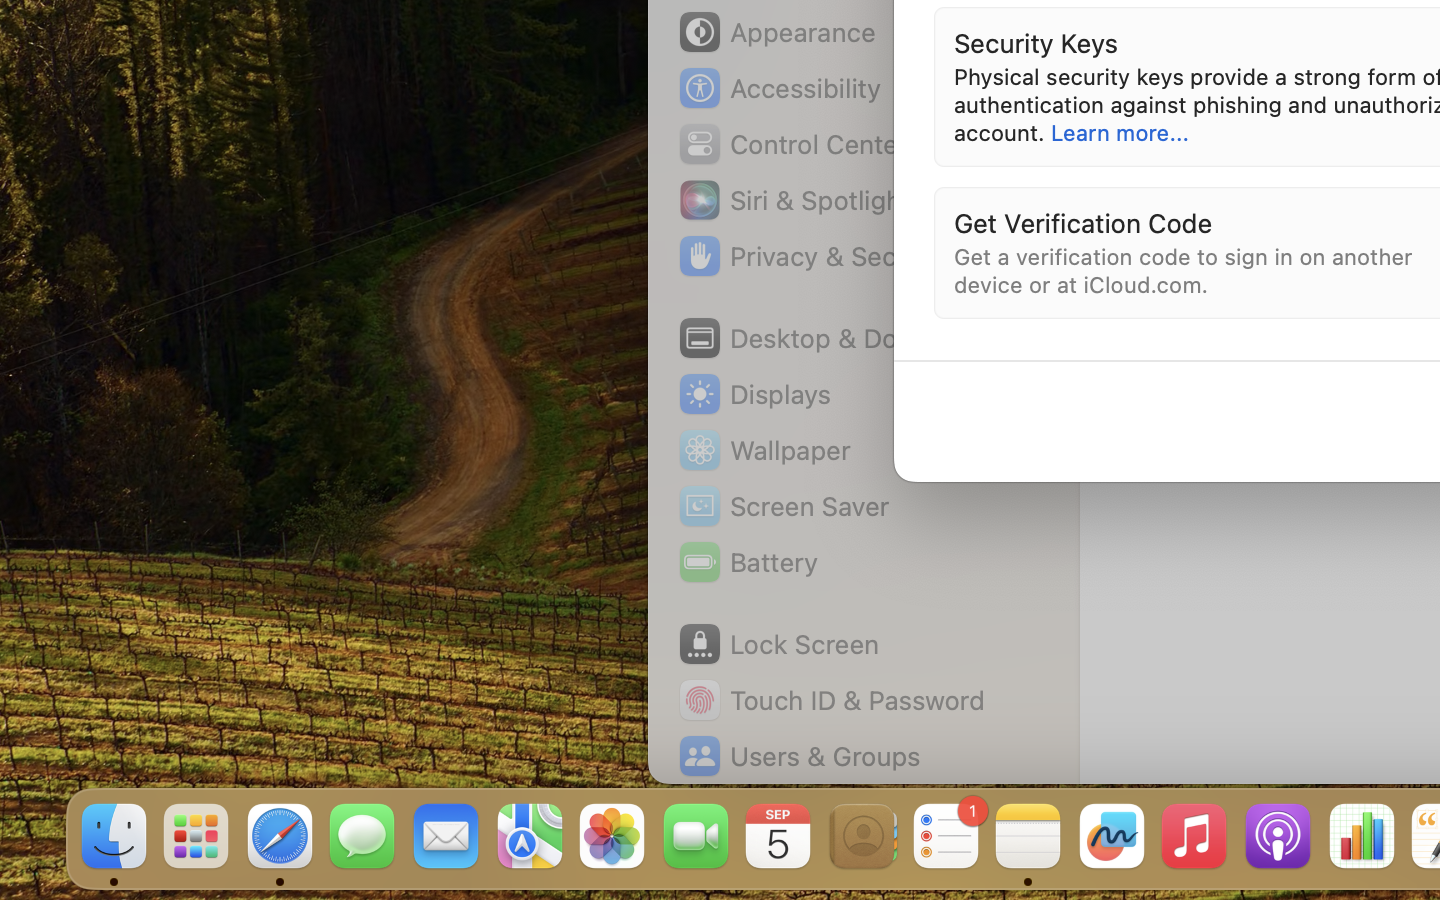 The image size is (1440, 900). I want to click on Control Center, so click(792, 144).